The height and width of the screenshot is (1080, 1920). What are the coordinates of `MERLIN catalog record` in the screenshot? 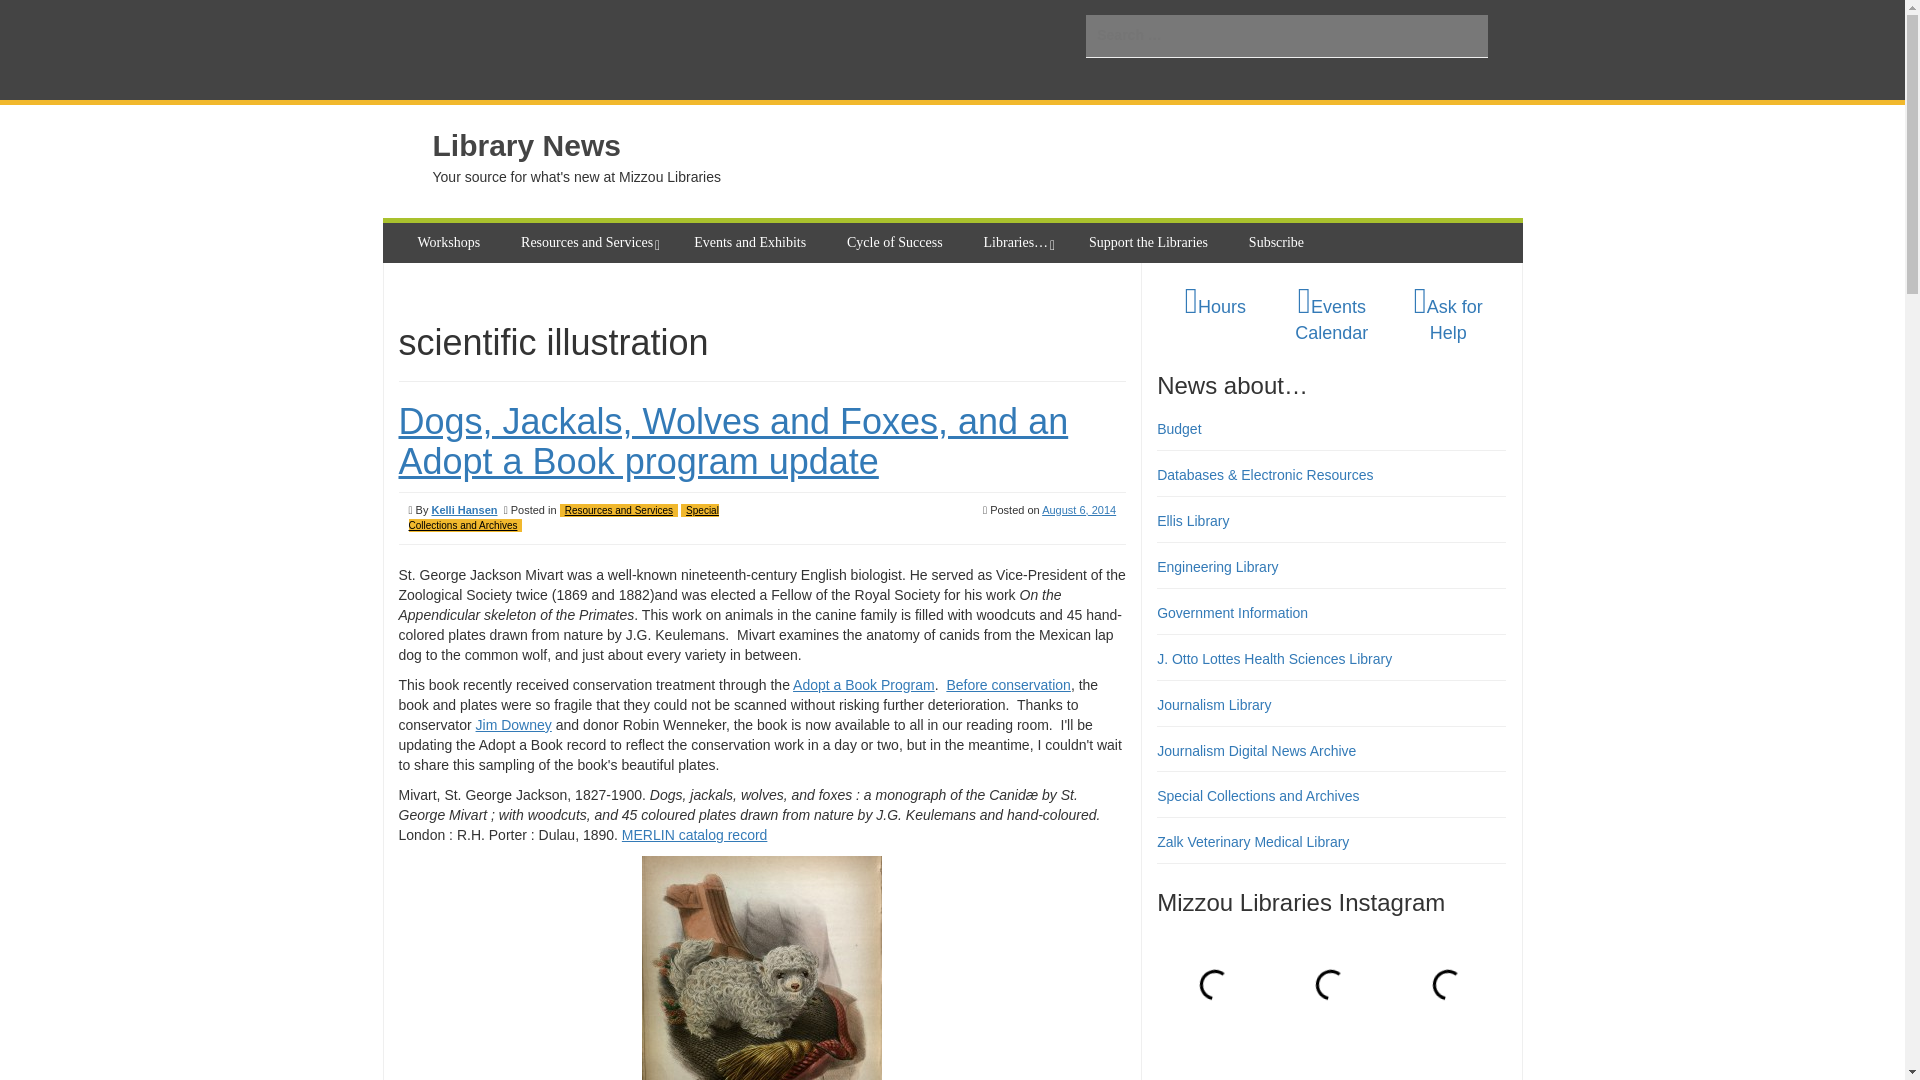 It's located at (695, 835).